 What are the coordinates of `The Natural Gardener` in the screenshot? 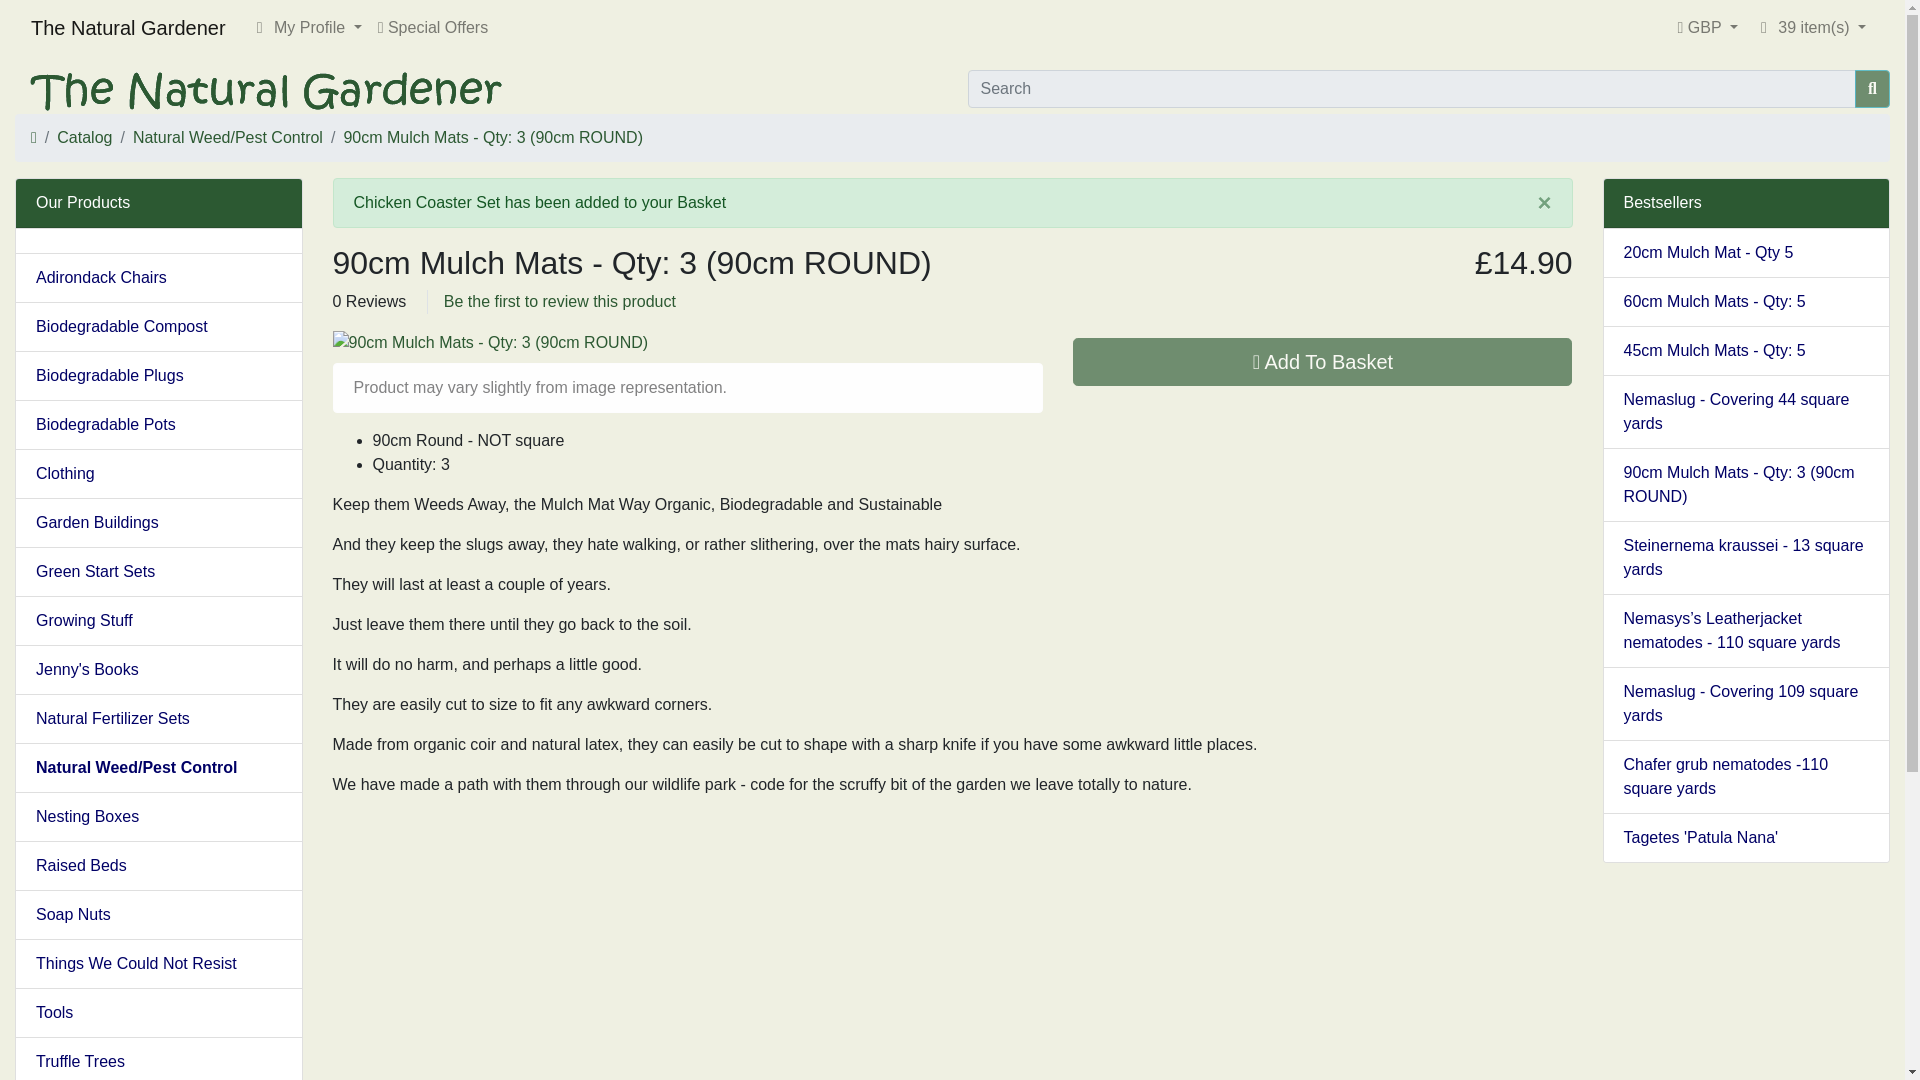 It's located at (128, 27).